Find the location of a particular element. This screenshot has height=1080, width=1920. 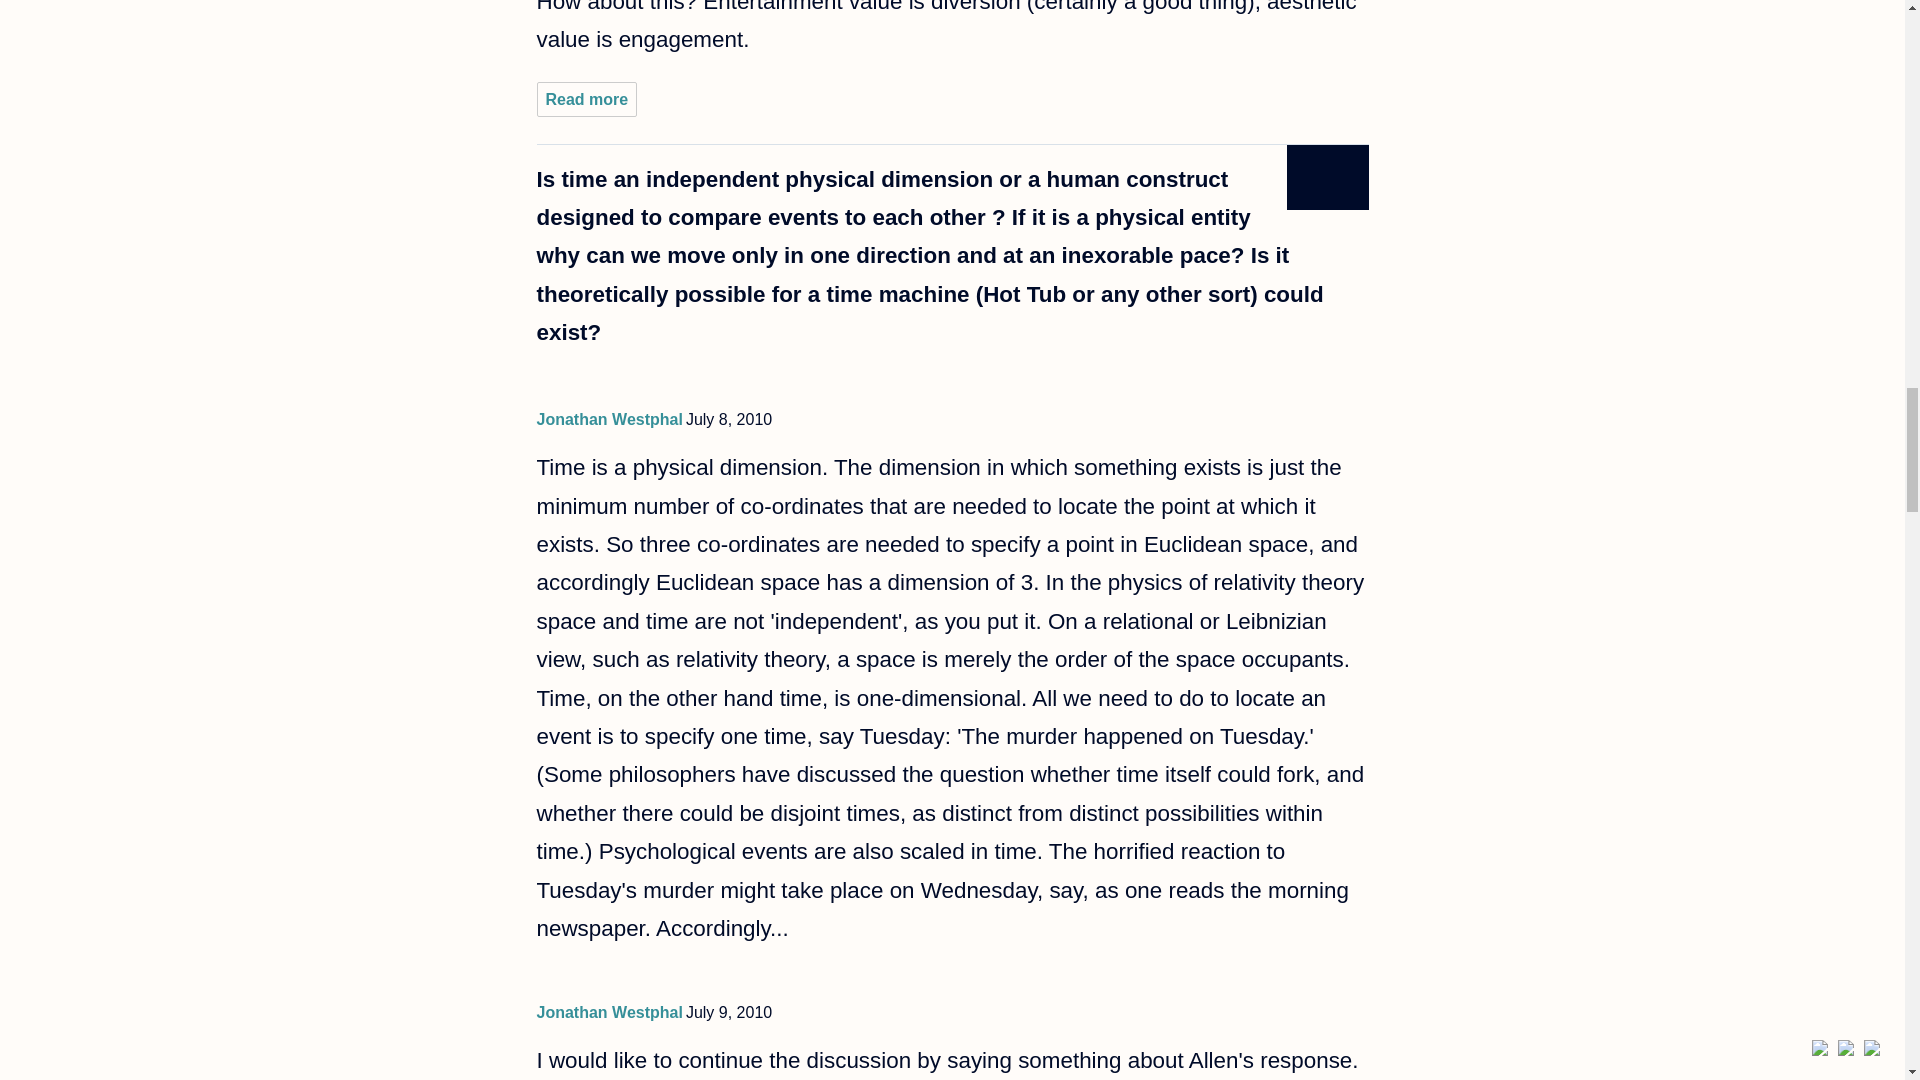

View user profile. is located at coordinates (608, 419).